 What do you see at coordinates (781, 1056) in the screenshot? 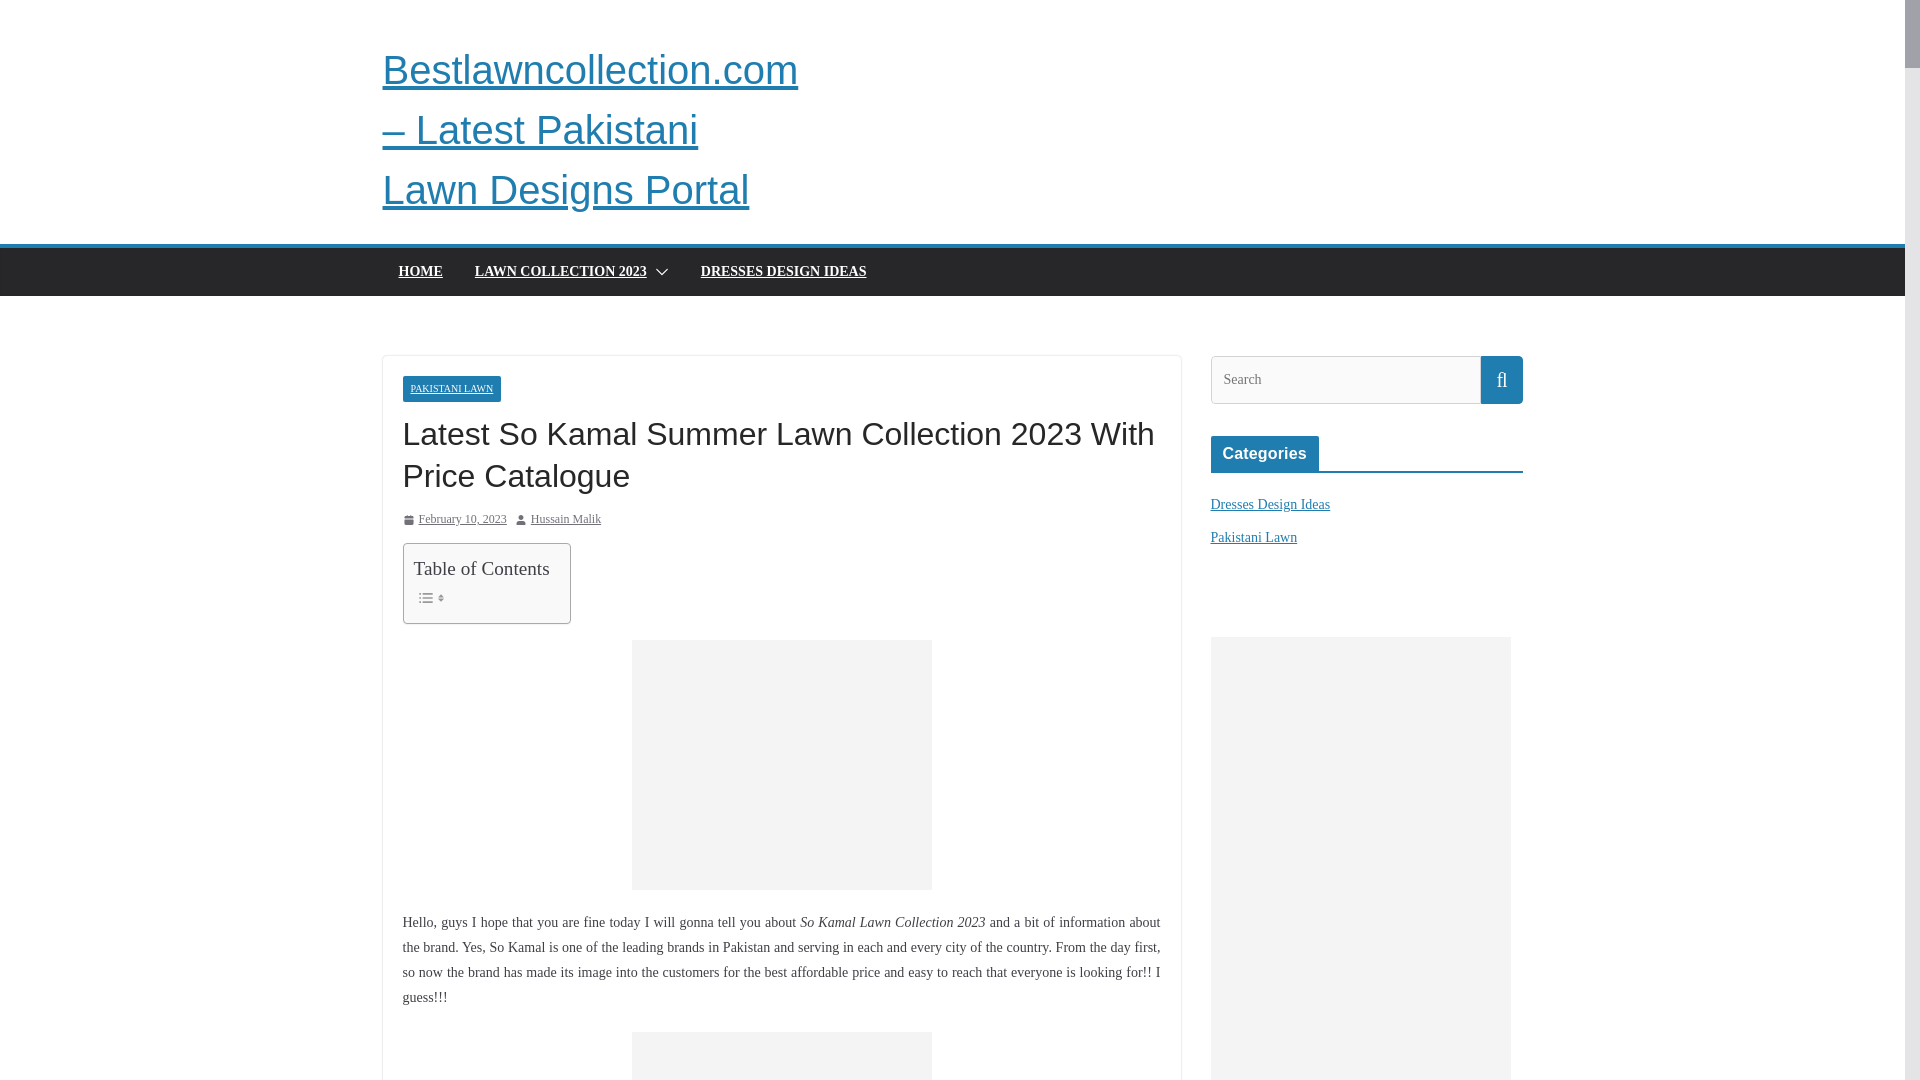
I see `Advertisement` at bounding box center [781, 1056].